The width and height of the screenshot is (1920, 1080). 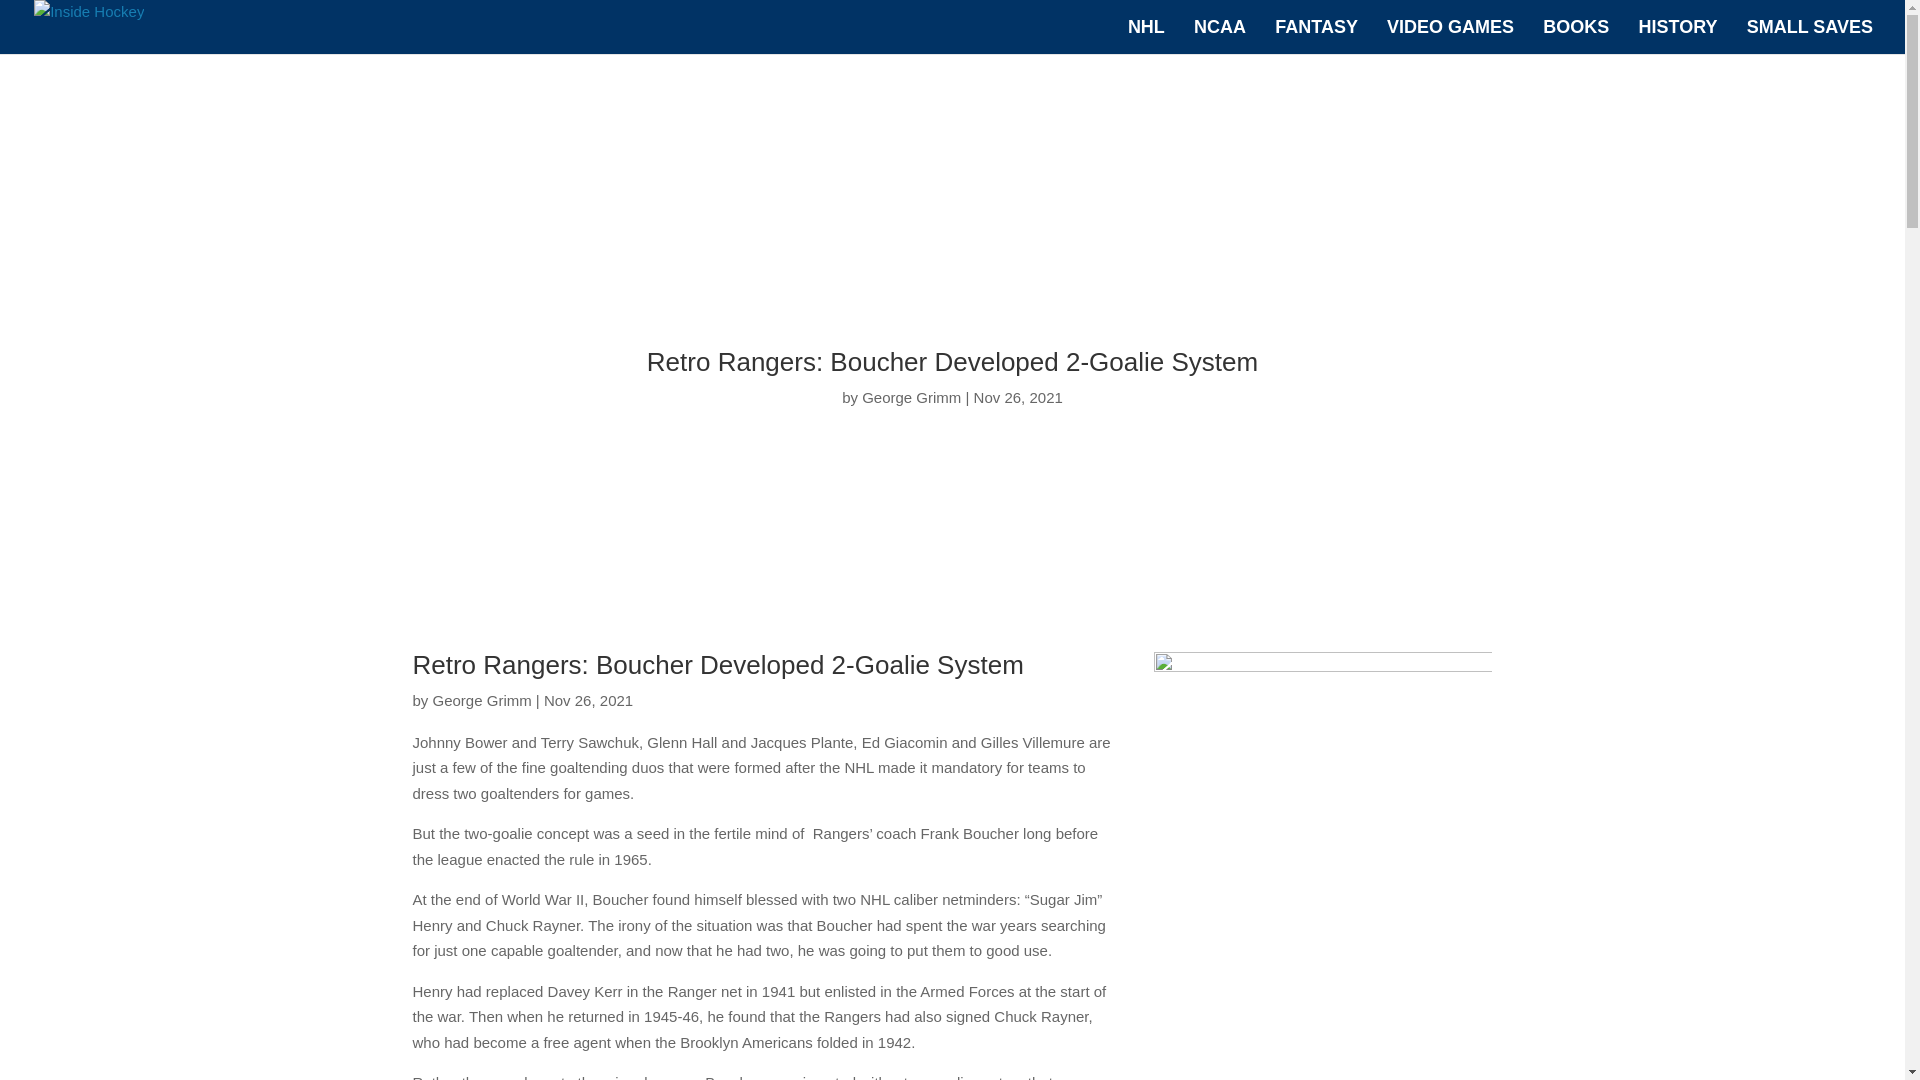 What do you see at coordinates (912, 397) in the screenshot?
I see `Posts by George Grimm` at bounding box center [912, 397].